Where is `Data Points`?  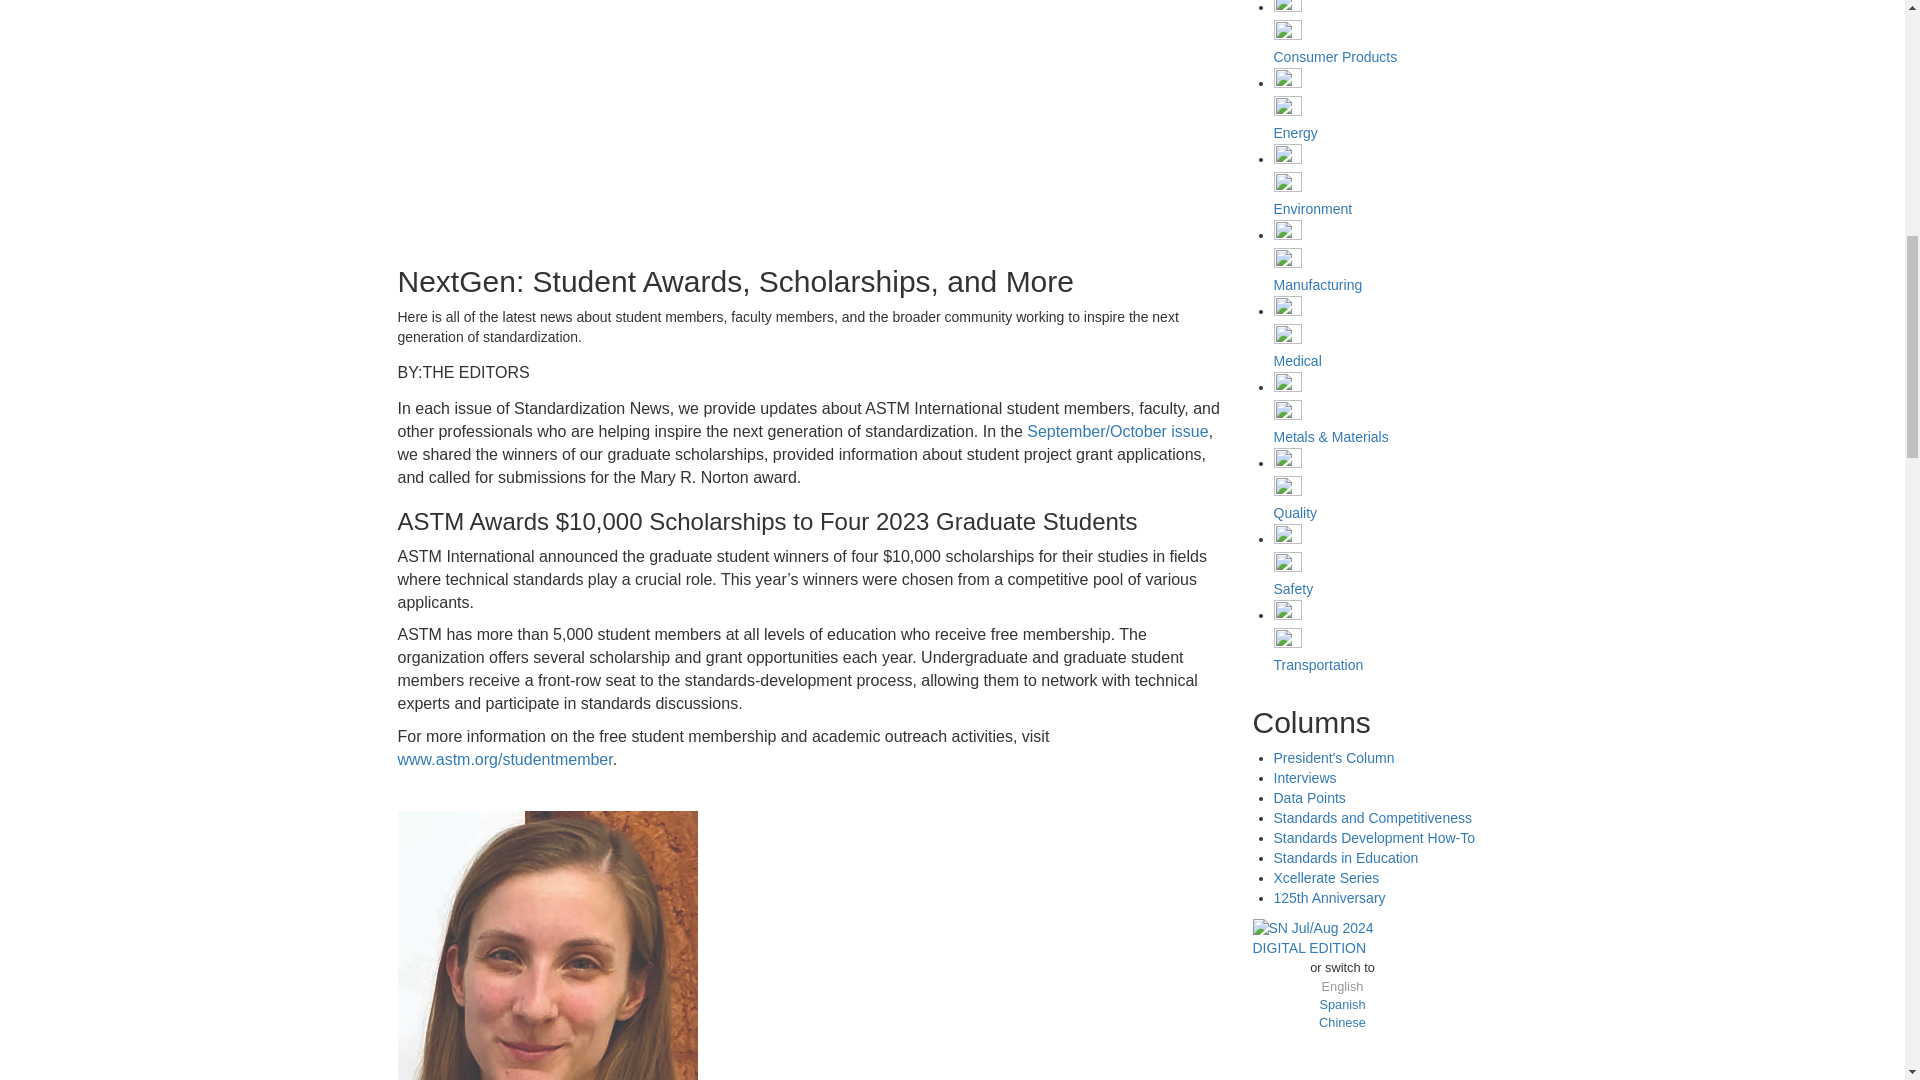 Data Points is located at coordinates (1310, 797).